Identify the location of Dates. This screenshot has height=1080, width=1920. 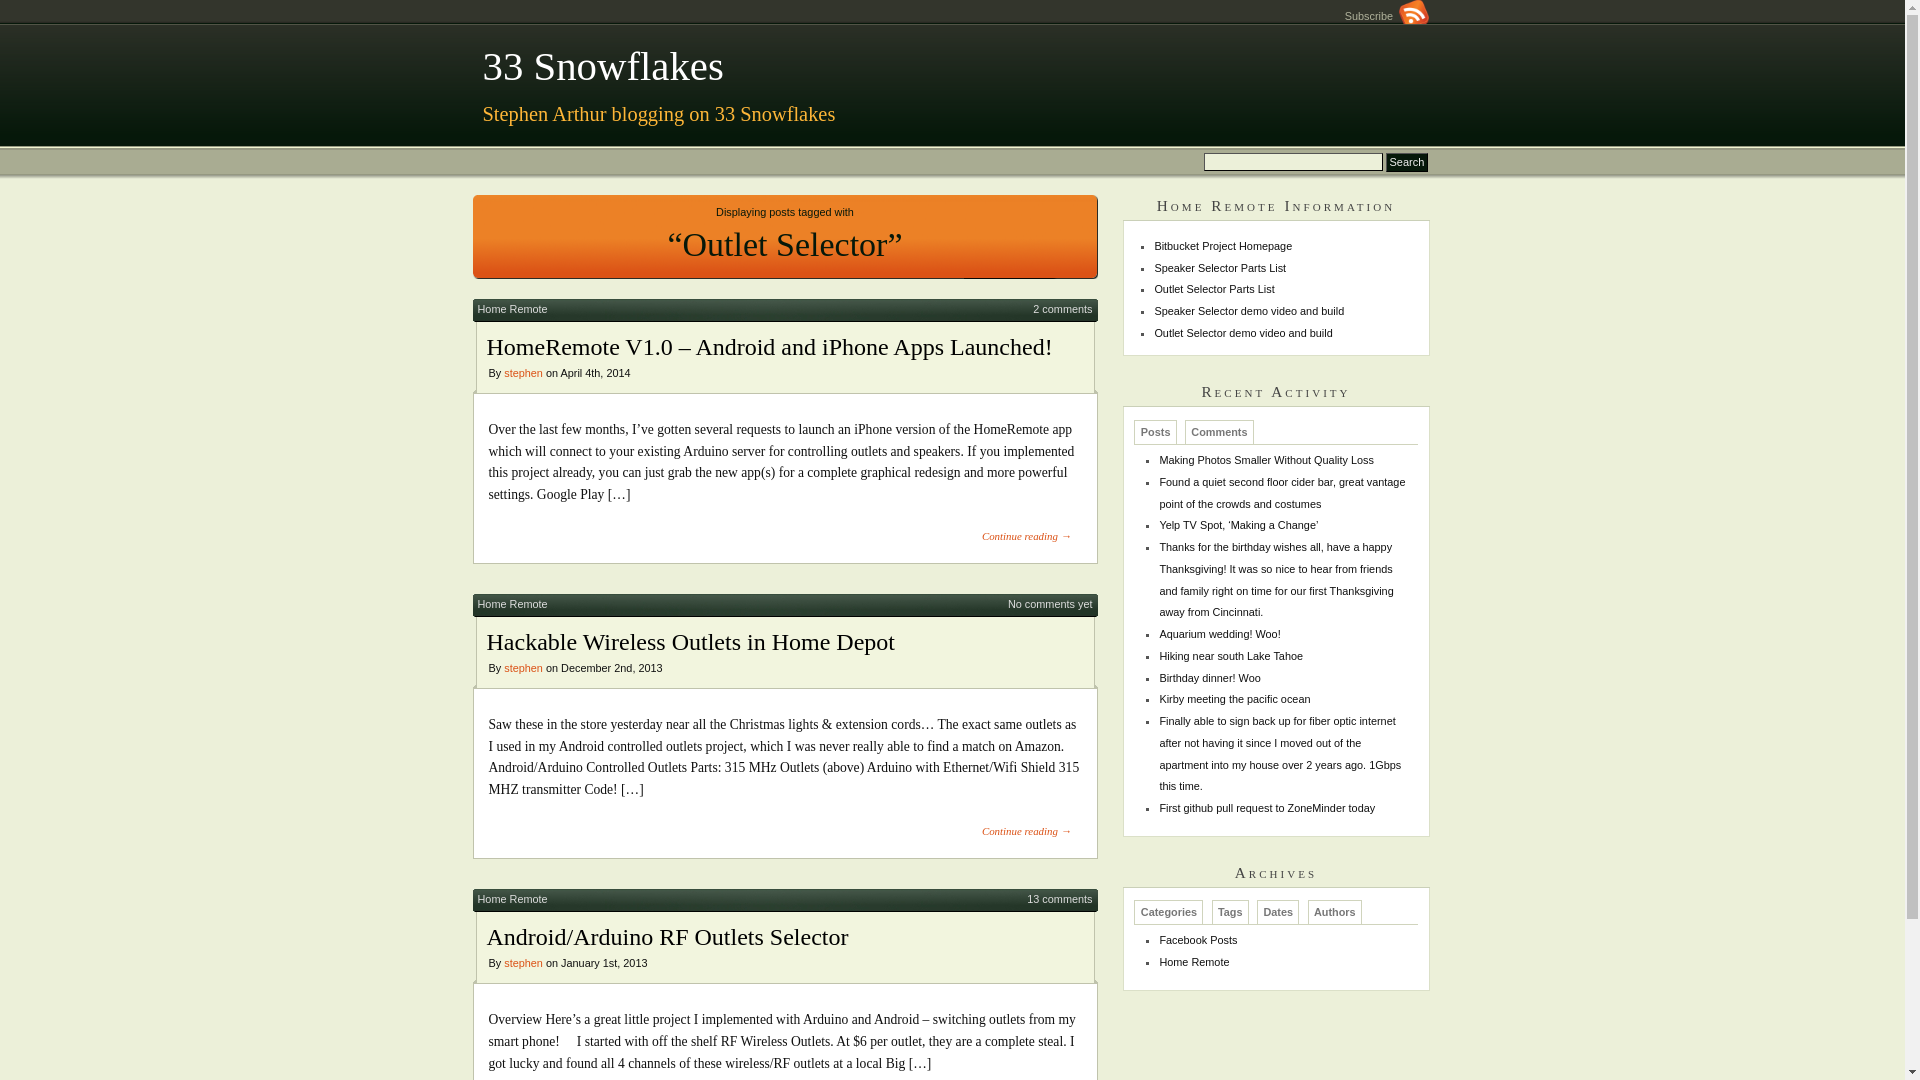
(1278, 912).